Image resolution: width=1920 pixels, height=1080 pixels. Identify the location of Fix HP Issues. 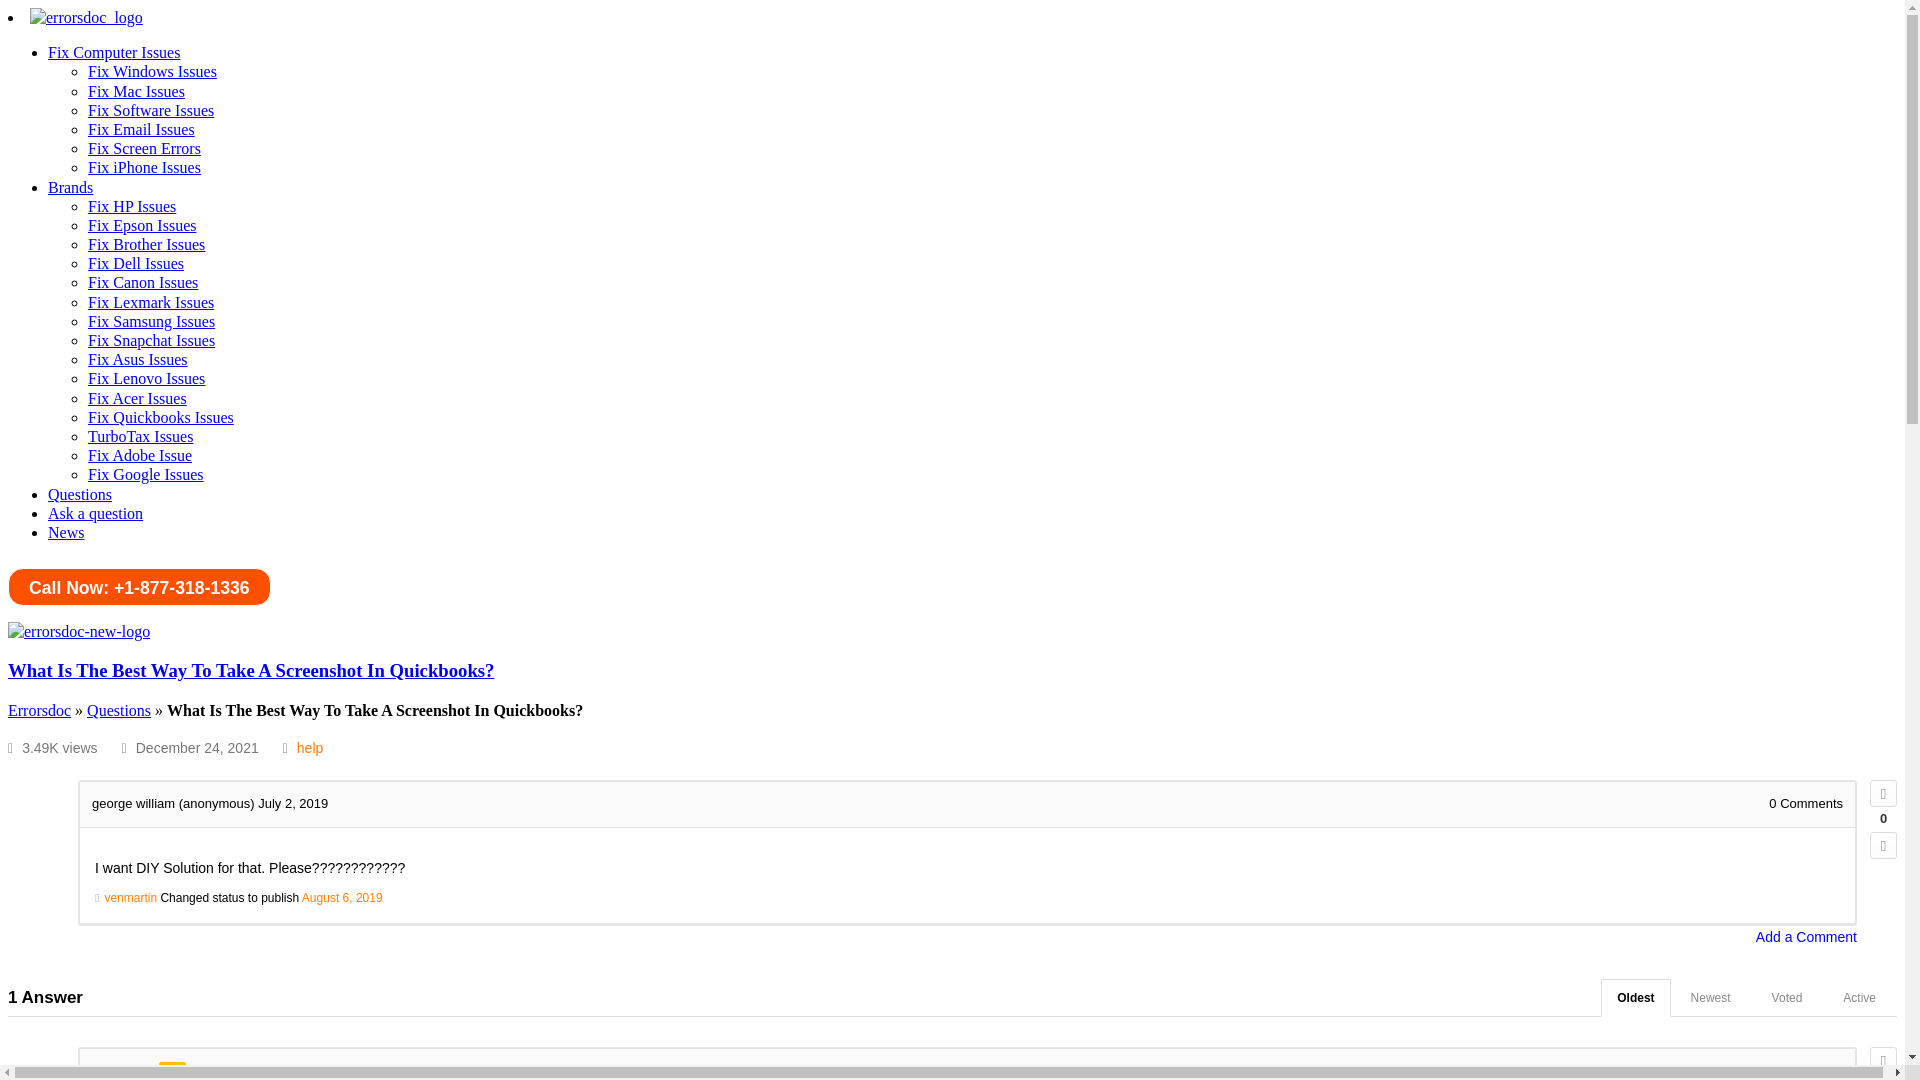
(132, 206).